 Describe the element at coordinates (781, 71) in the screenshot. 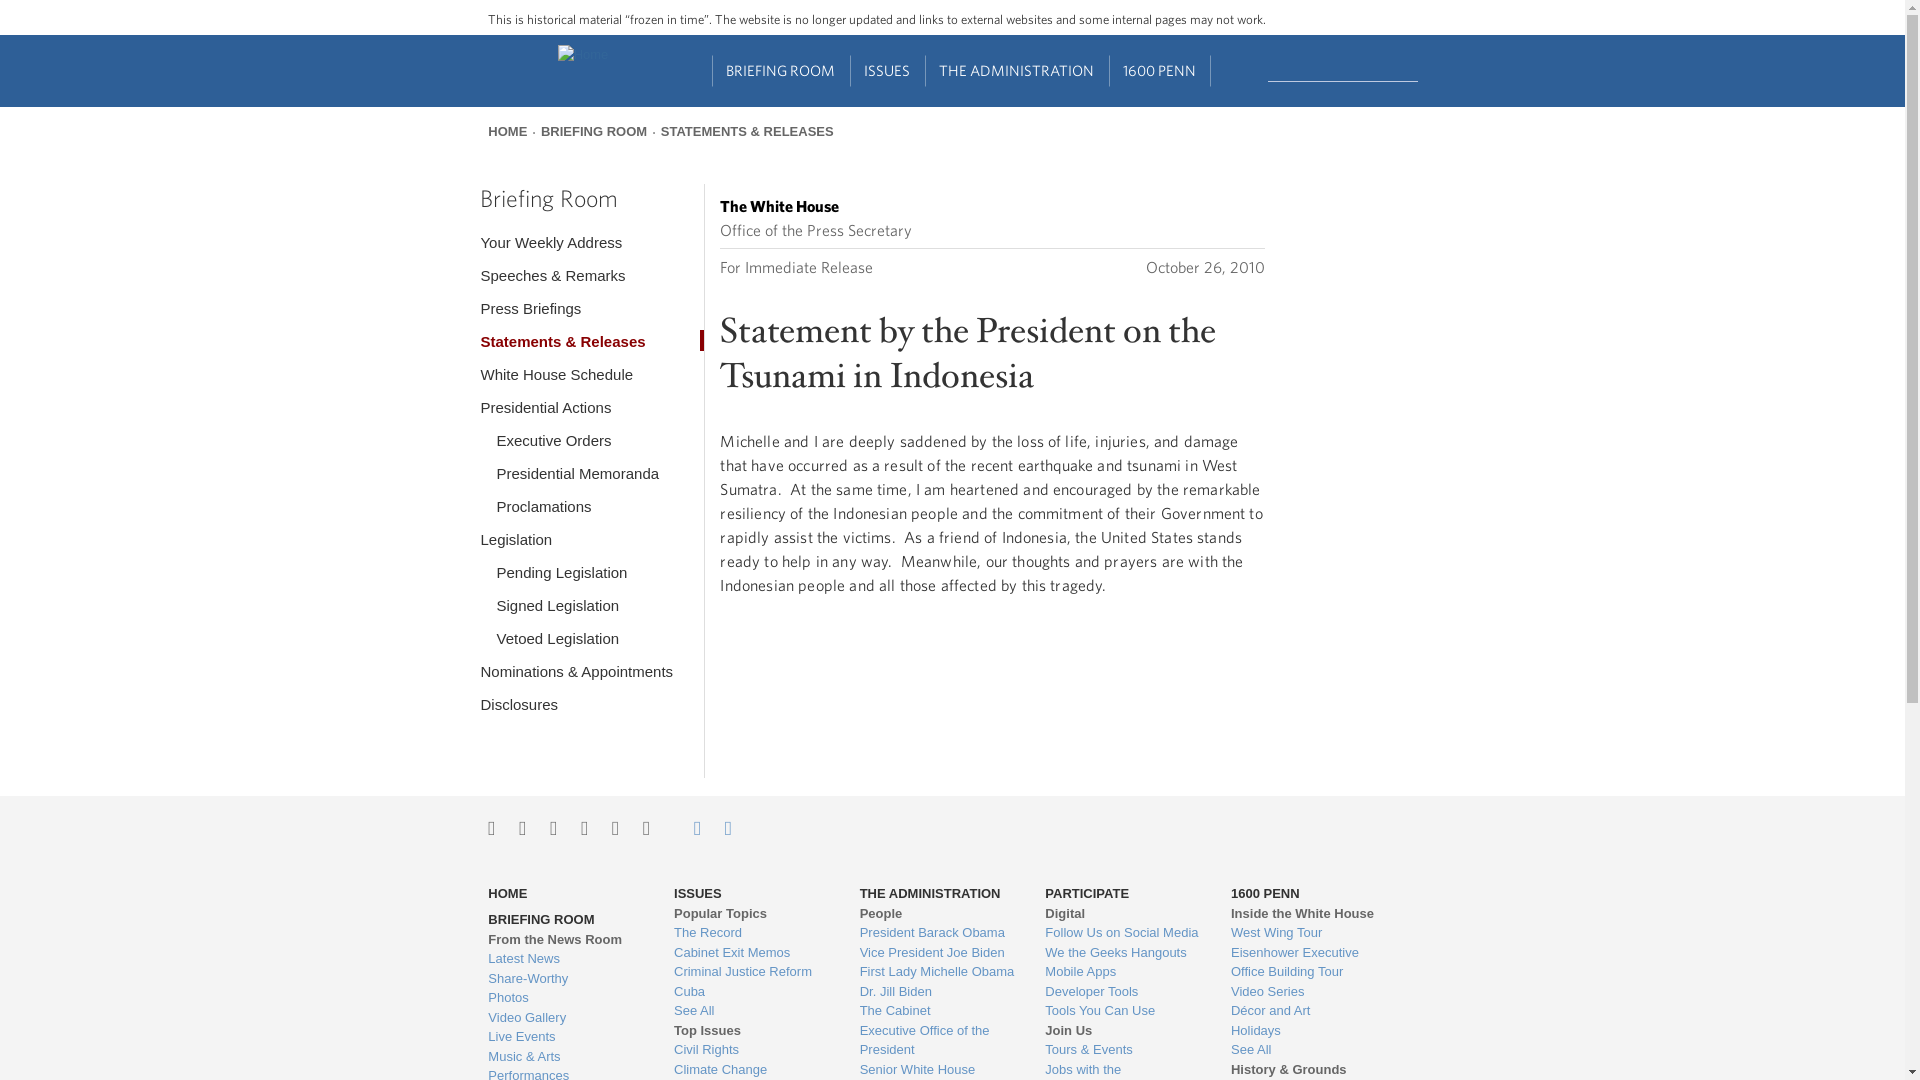

I see `BRIEFING ROOM` at that location.